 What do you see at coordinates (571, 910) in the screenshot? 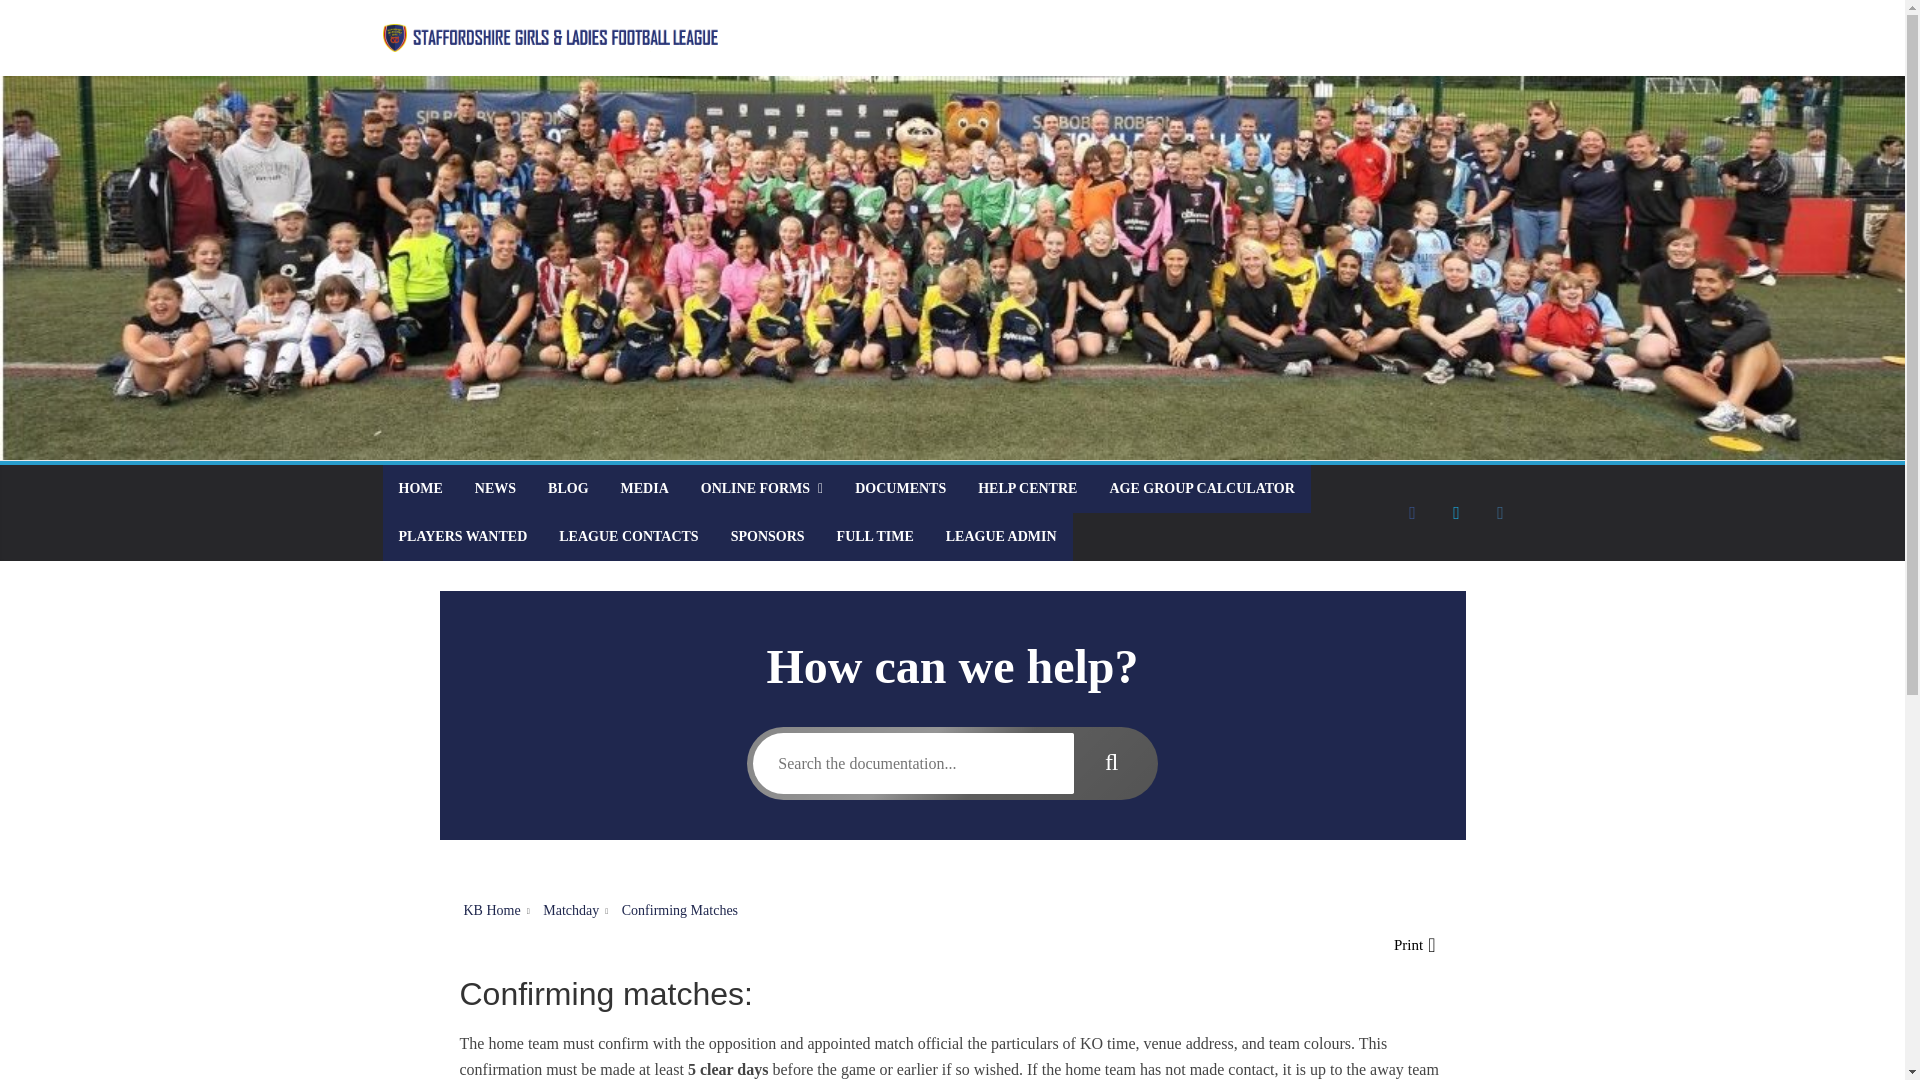
I see `Matchday` at bounding box center [571, 910].